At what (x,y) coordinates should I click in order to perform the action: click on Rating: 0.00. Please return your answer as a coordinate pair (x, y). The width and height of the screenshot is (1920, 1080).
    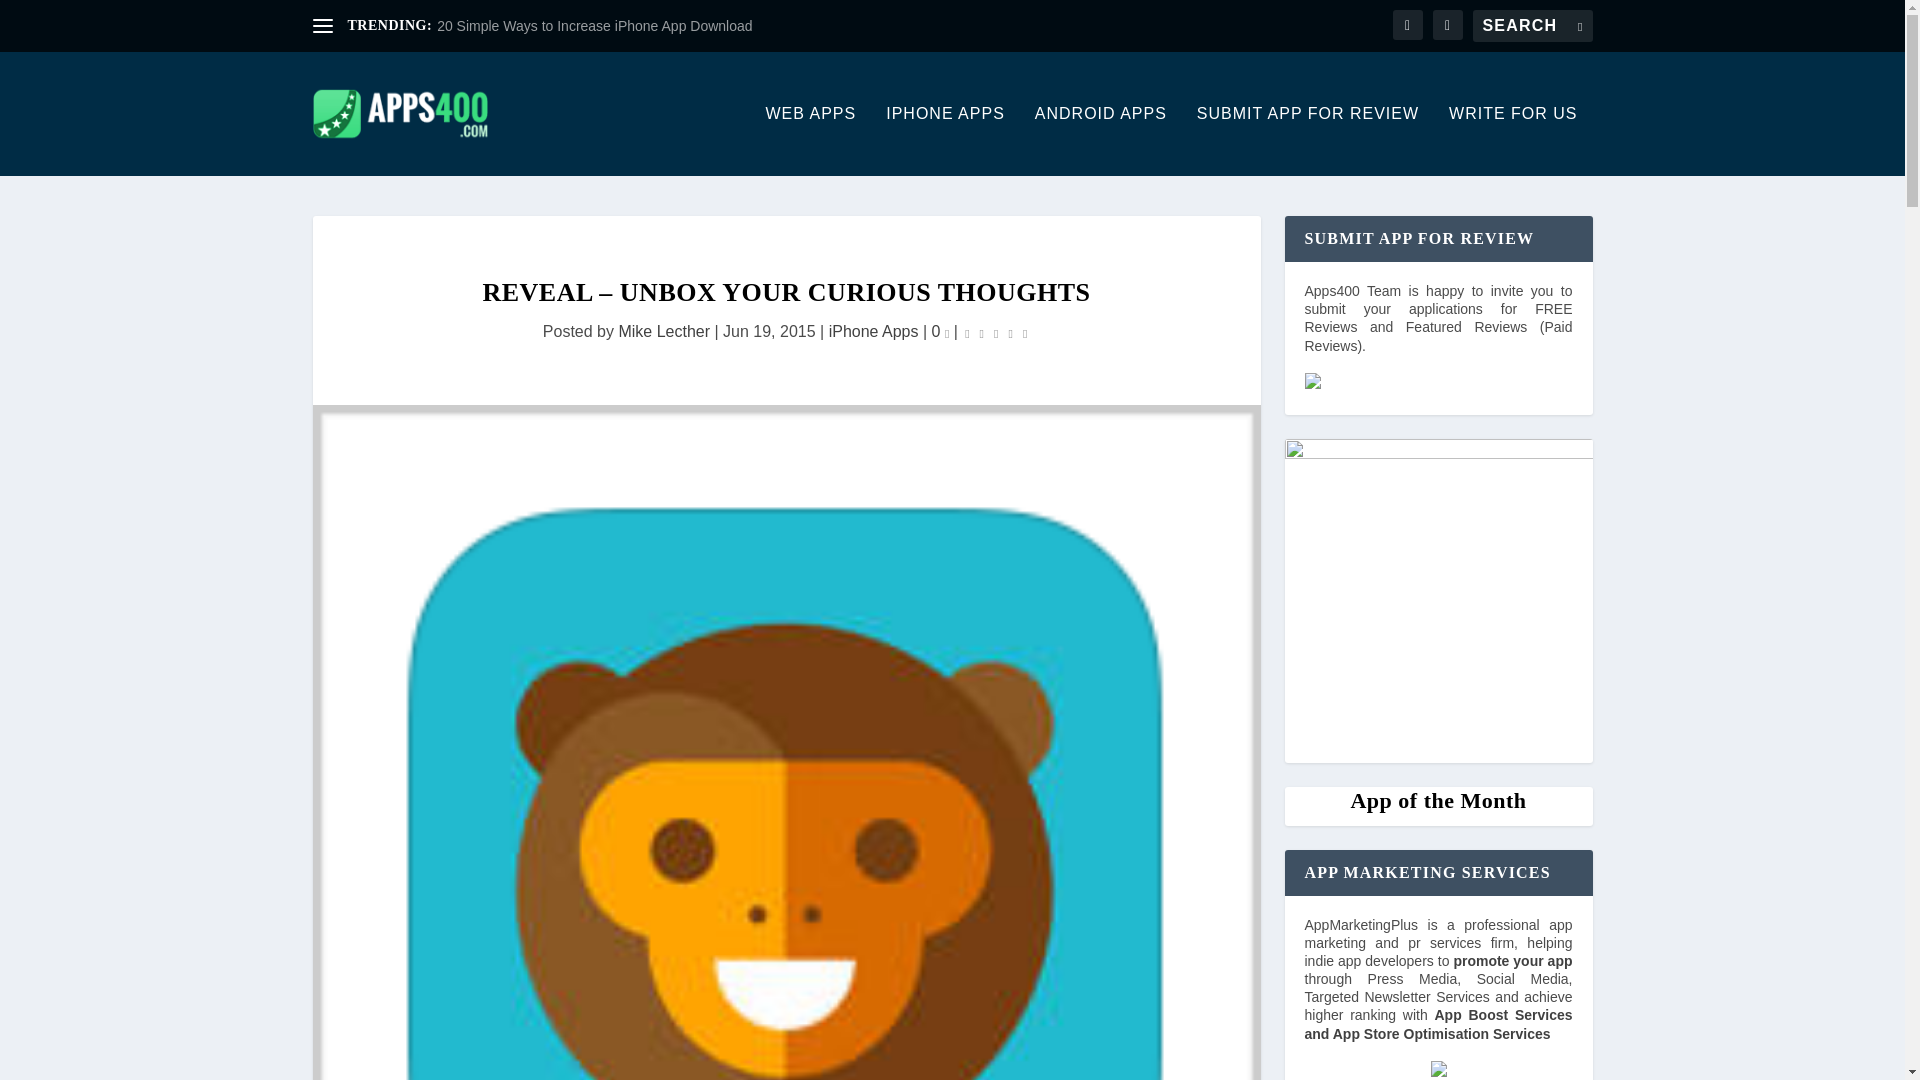
    Looking at the image, I should click on (995, 332).